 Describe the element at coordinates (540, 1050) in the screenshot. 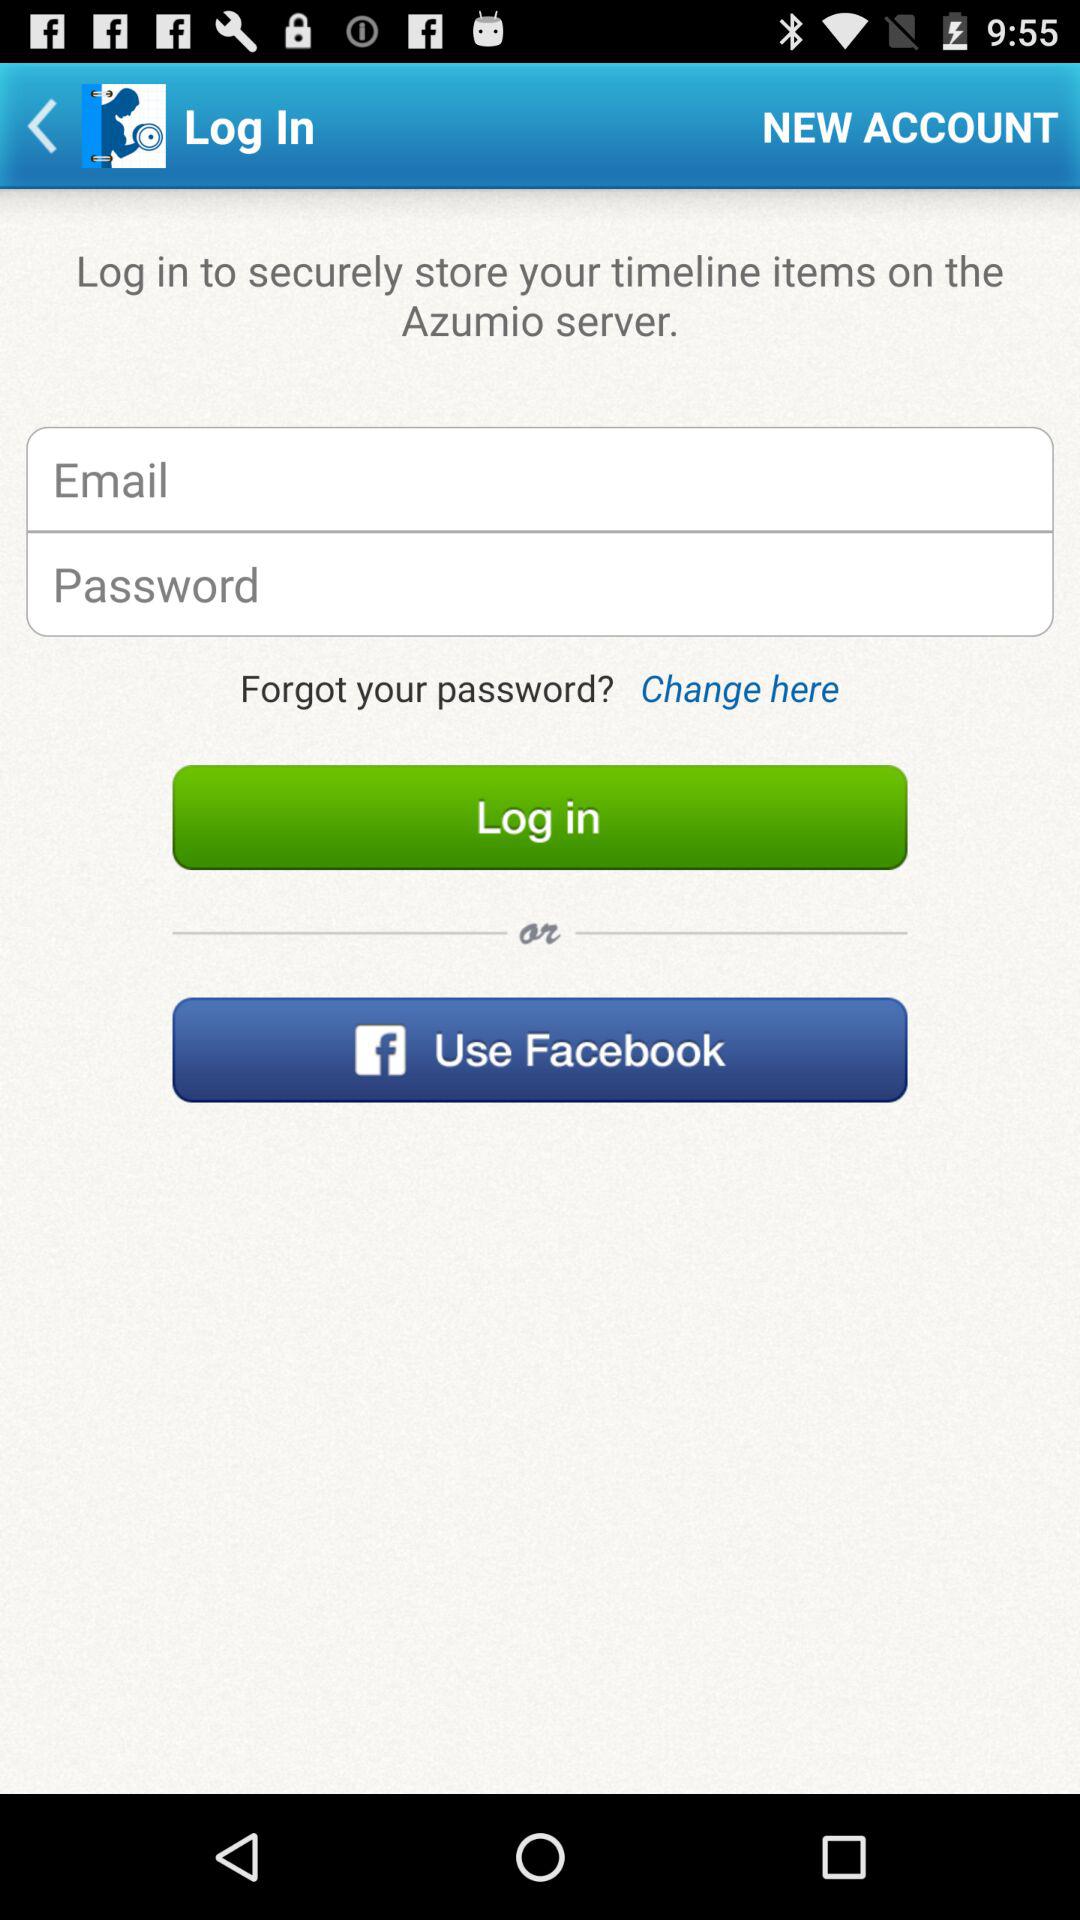

I see `open facebook` at that location.